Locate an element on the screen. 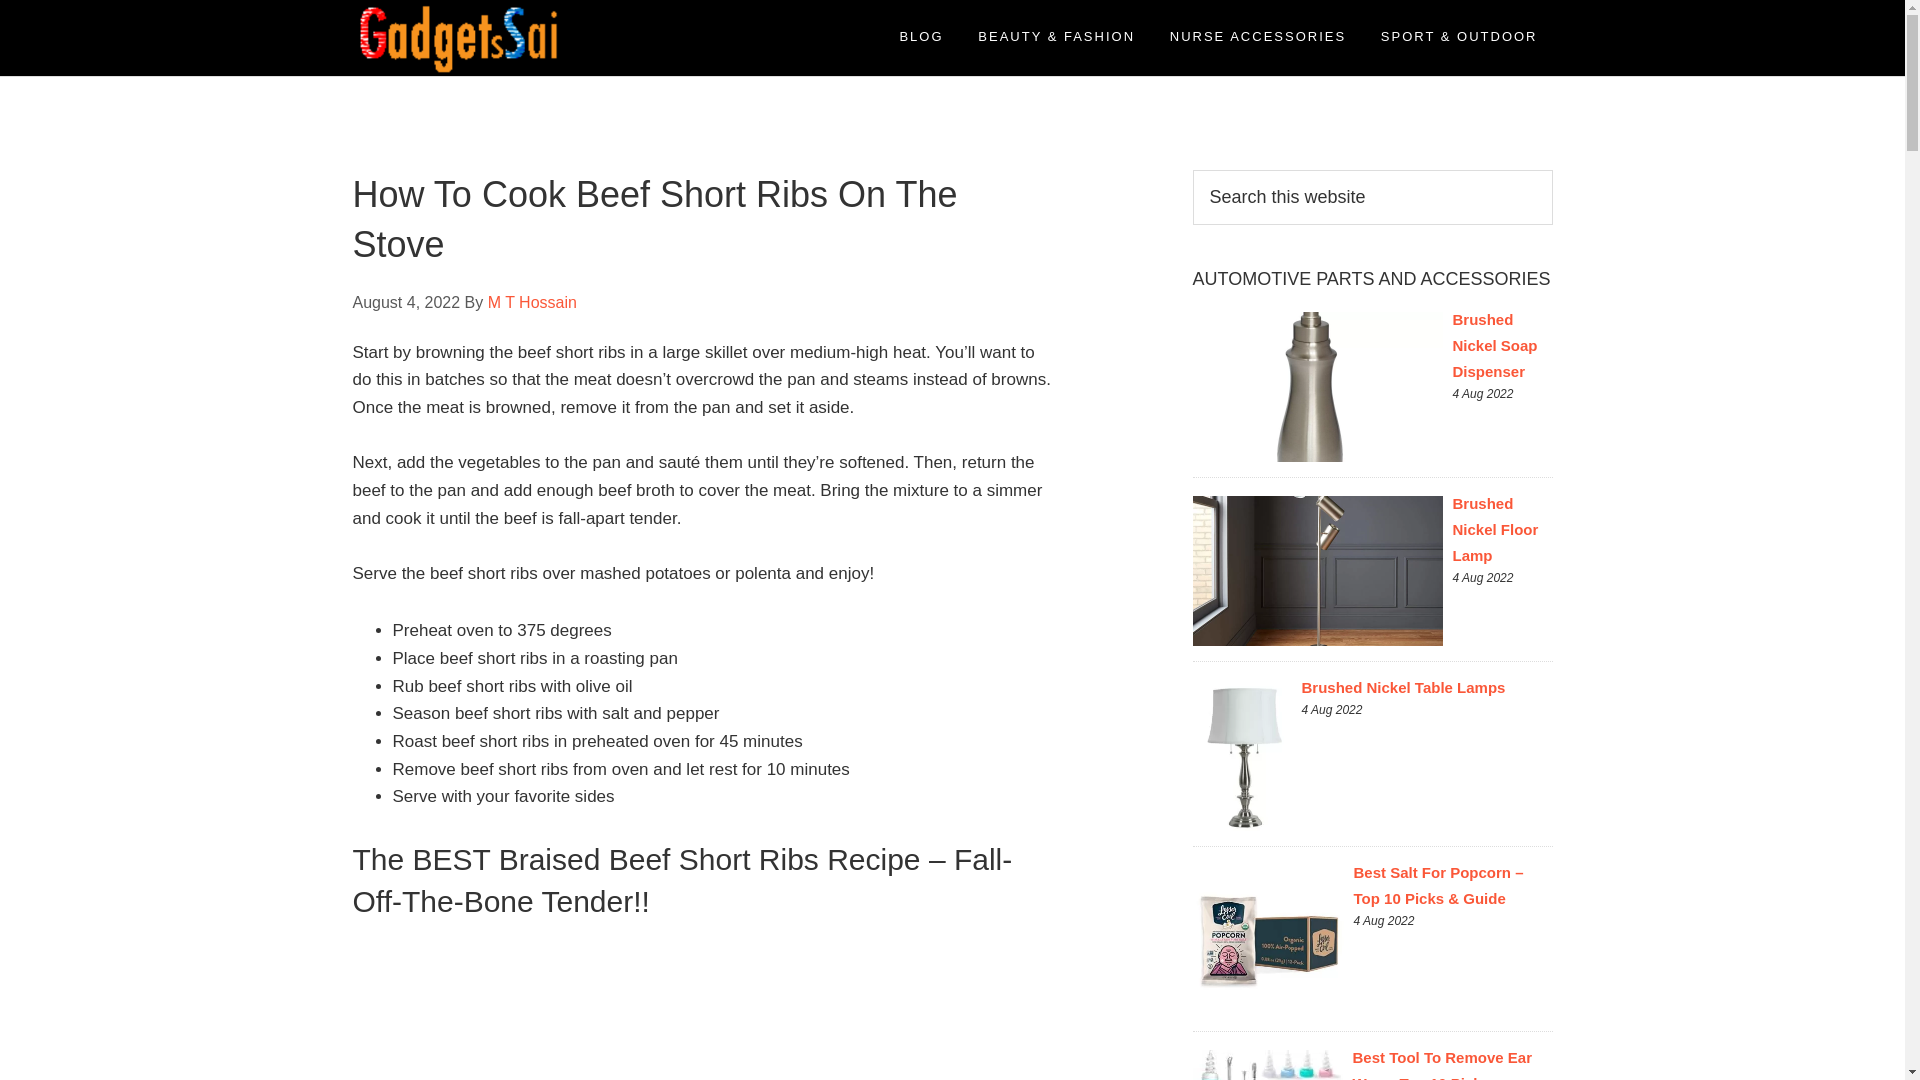  GadgetsSai is located at coordinates (532, 38).